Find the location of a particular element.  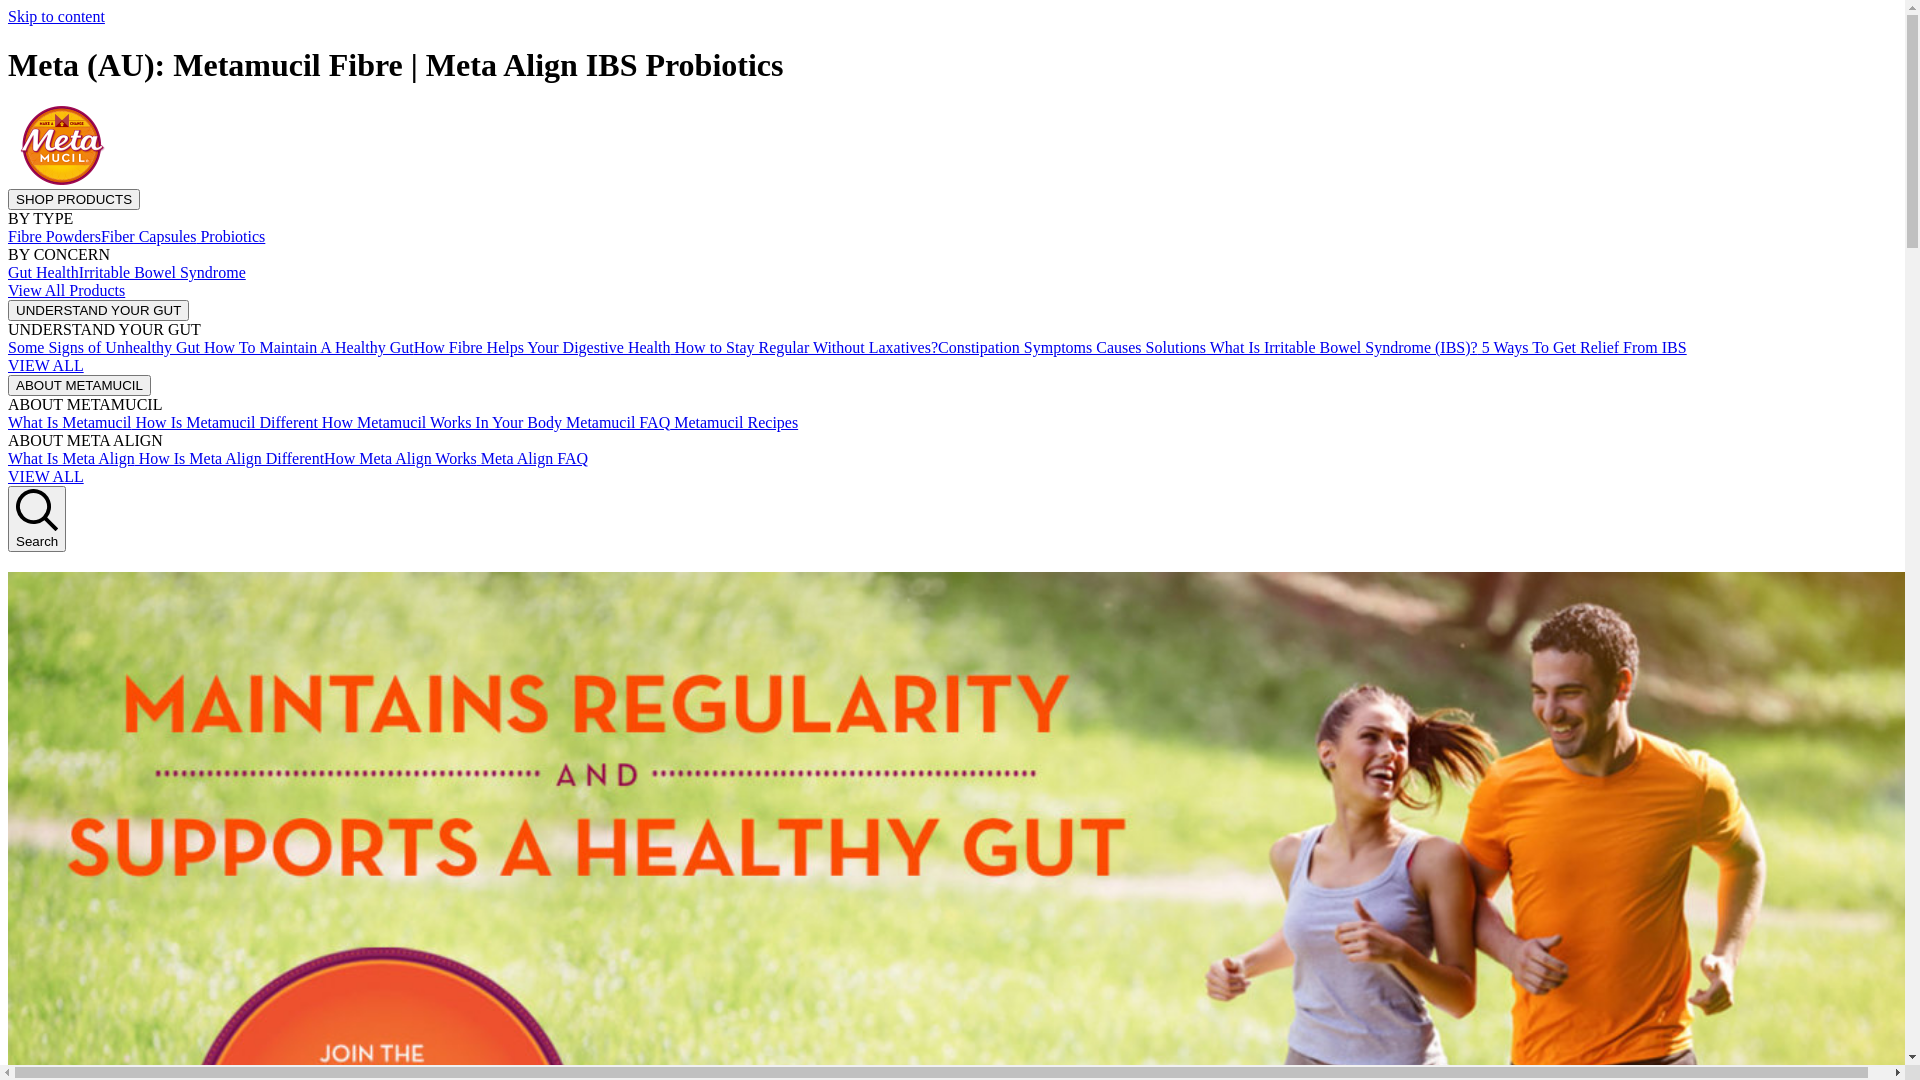

Gut Health is located at coordinates (44, 272).